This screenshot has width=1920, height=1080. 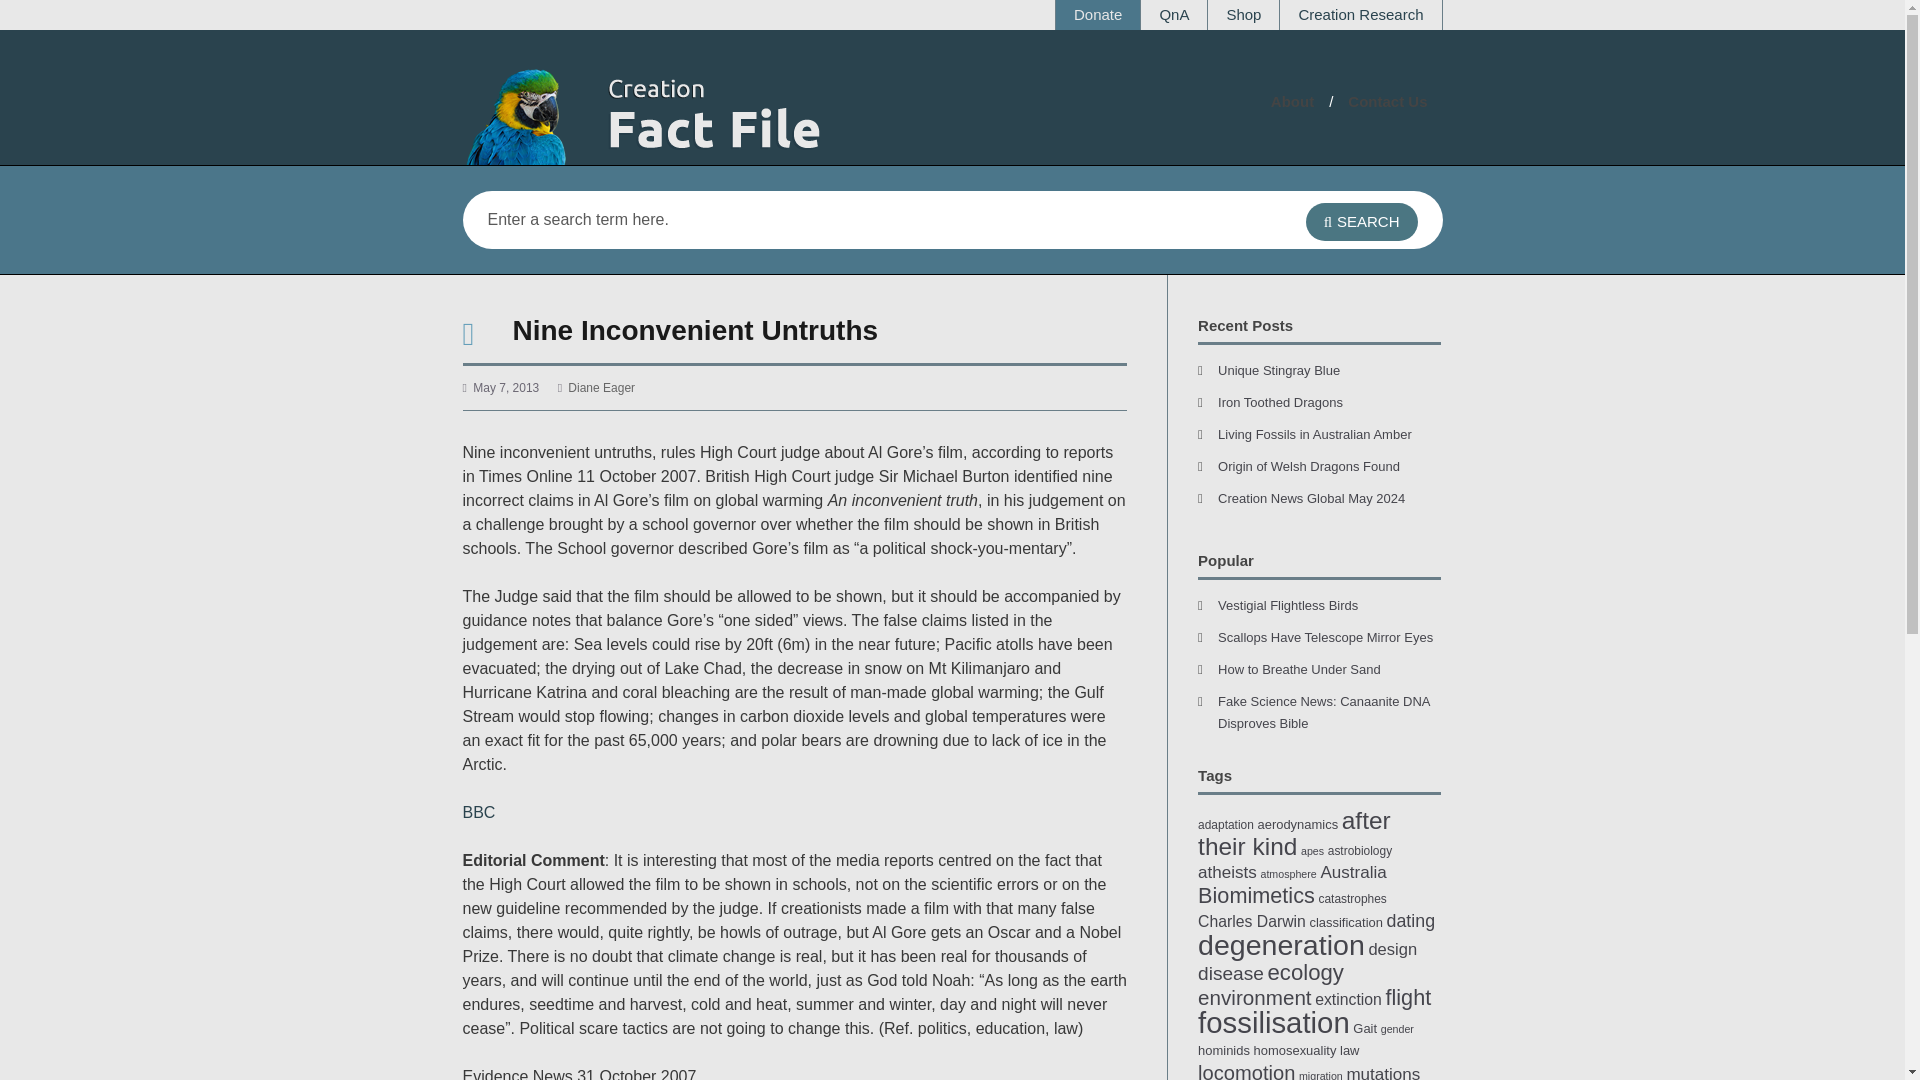 I want to click on Contact Us, so click(x=1386, y=101).